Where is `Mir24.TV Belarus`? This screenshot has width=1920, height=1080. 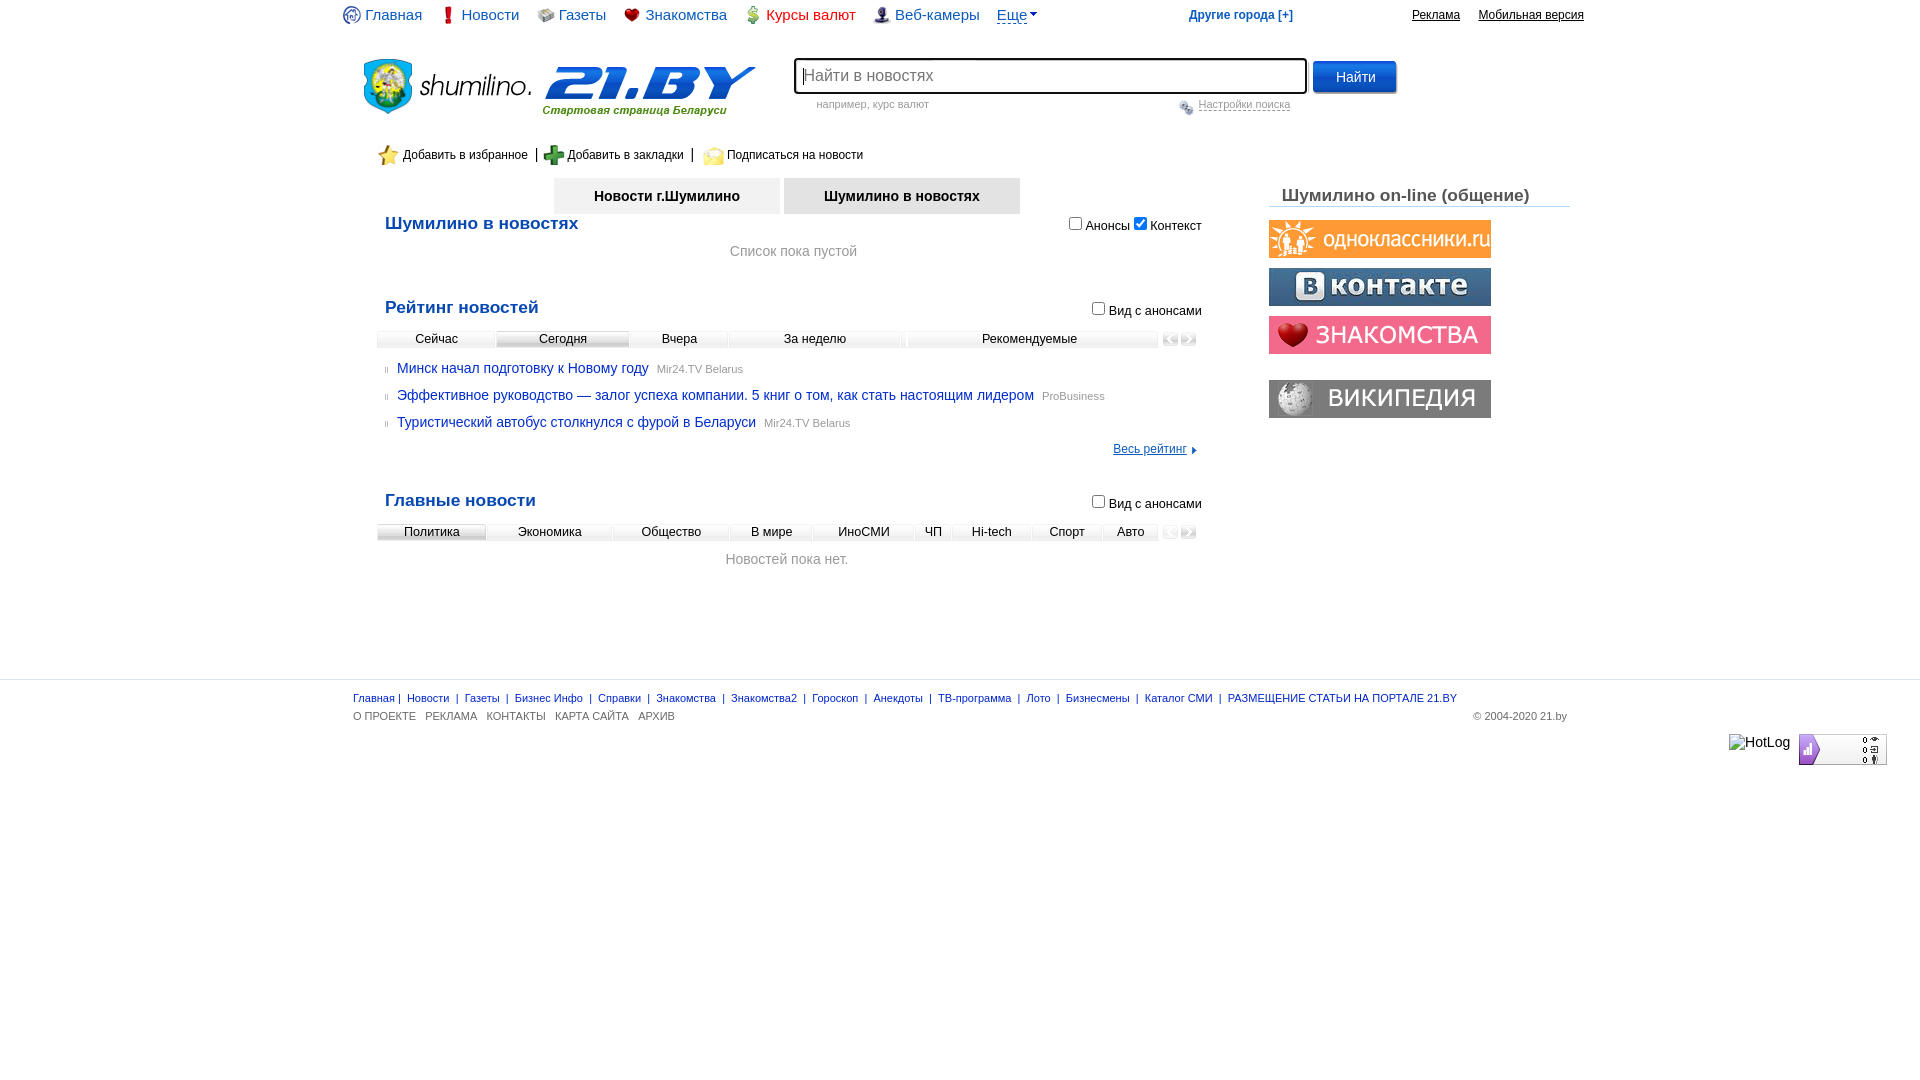
Mir24.TV Belarus is located at coordinates (807, 423).